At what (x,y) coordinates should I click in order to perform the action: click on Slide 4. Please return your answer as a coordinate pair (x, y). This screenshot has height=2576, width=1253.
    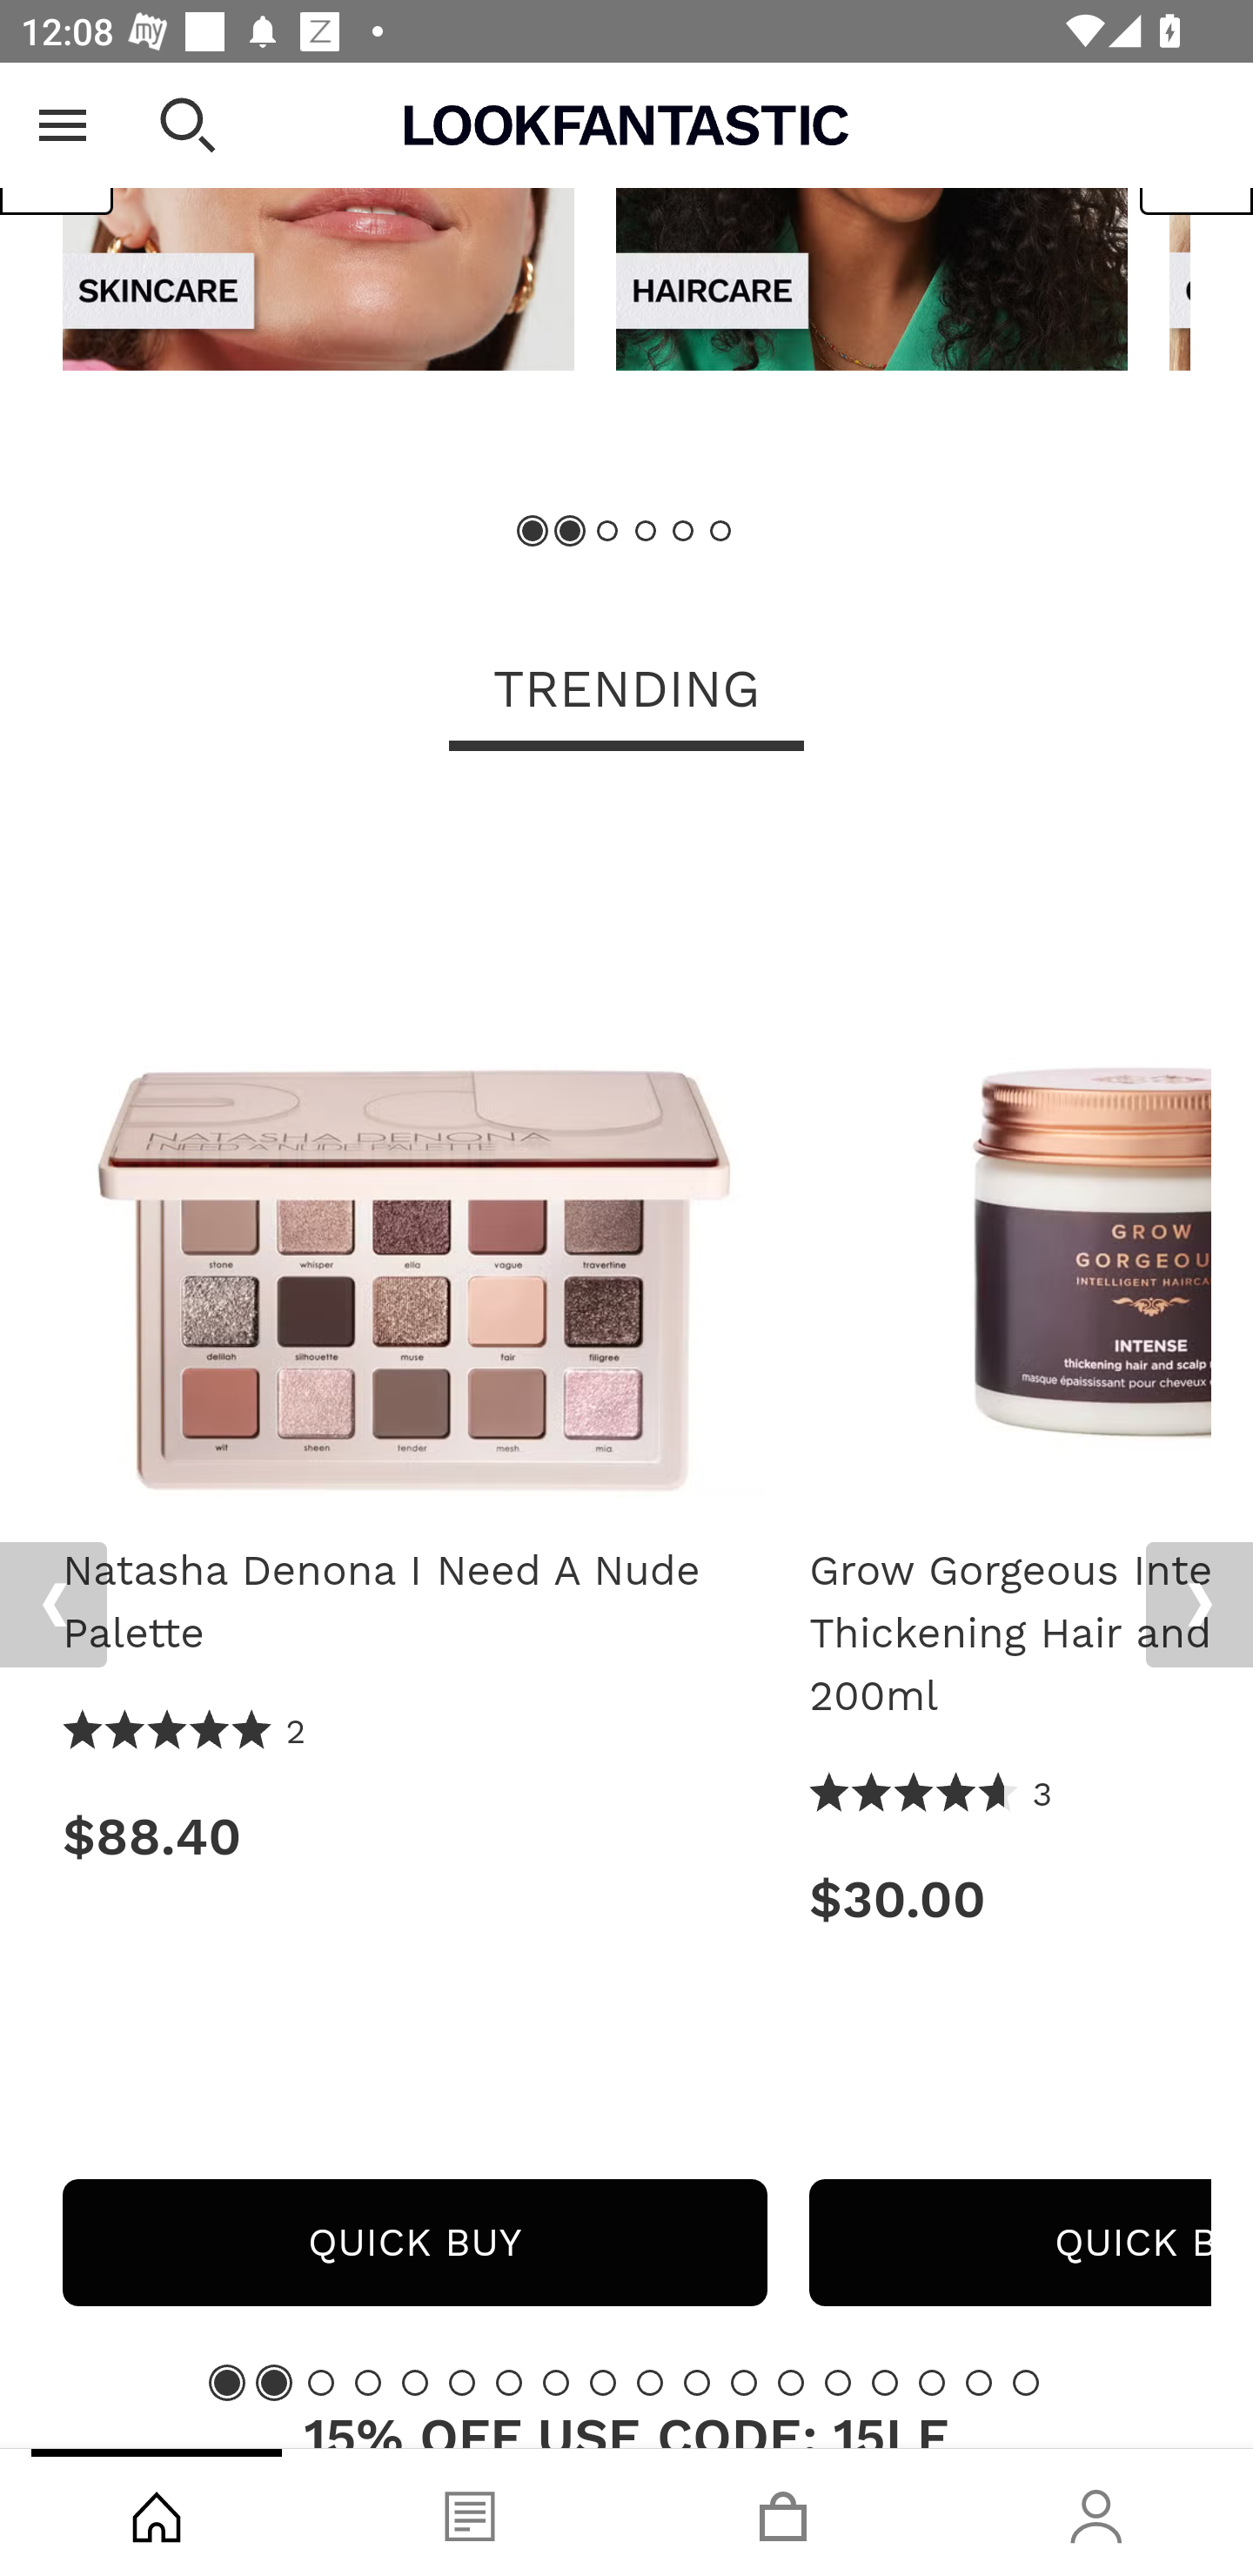
    Looking at the image, I should click on (646, 531).